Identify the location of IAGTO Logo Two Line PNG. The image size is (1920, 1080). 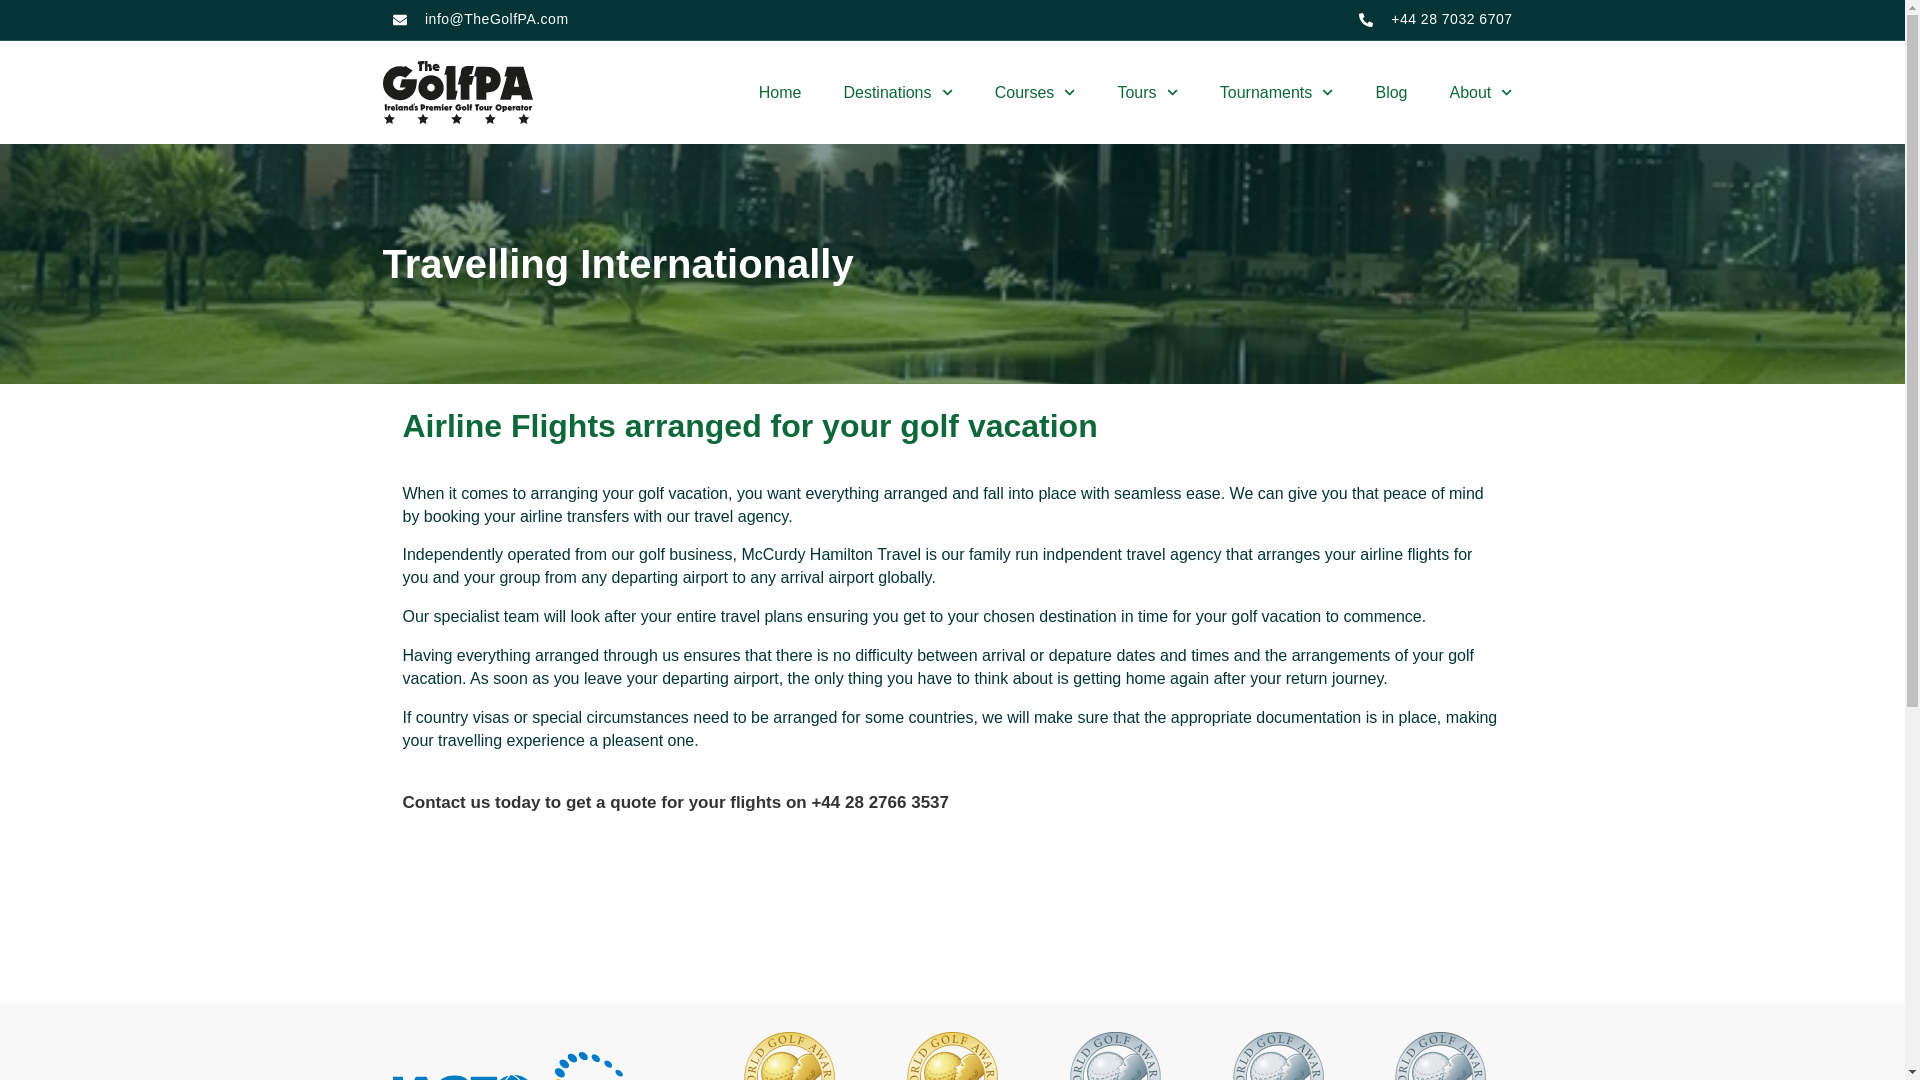
(463, 1077).